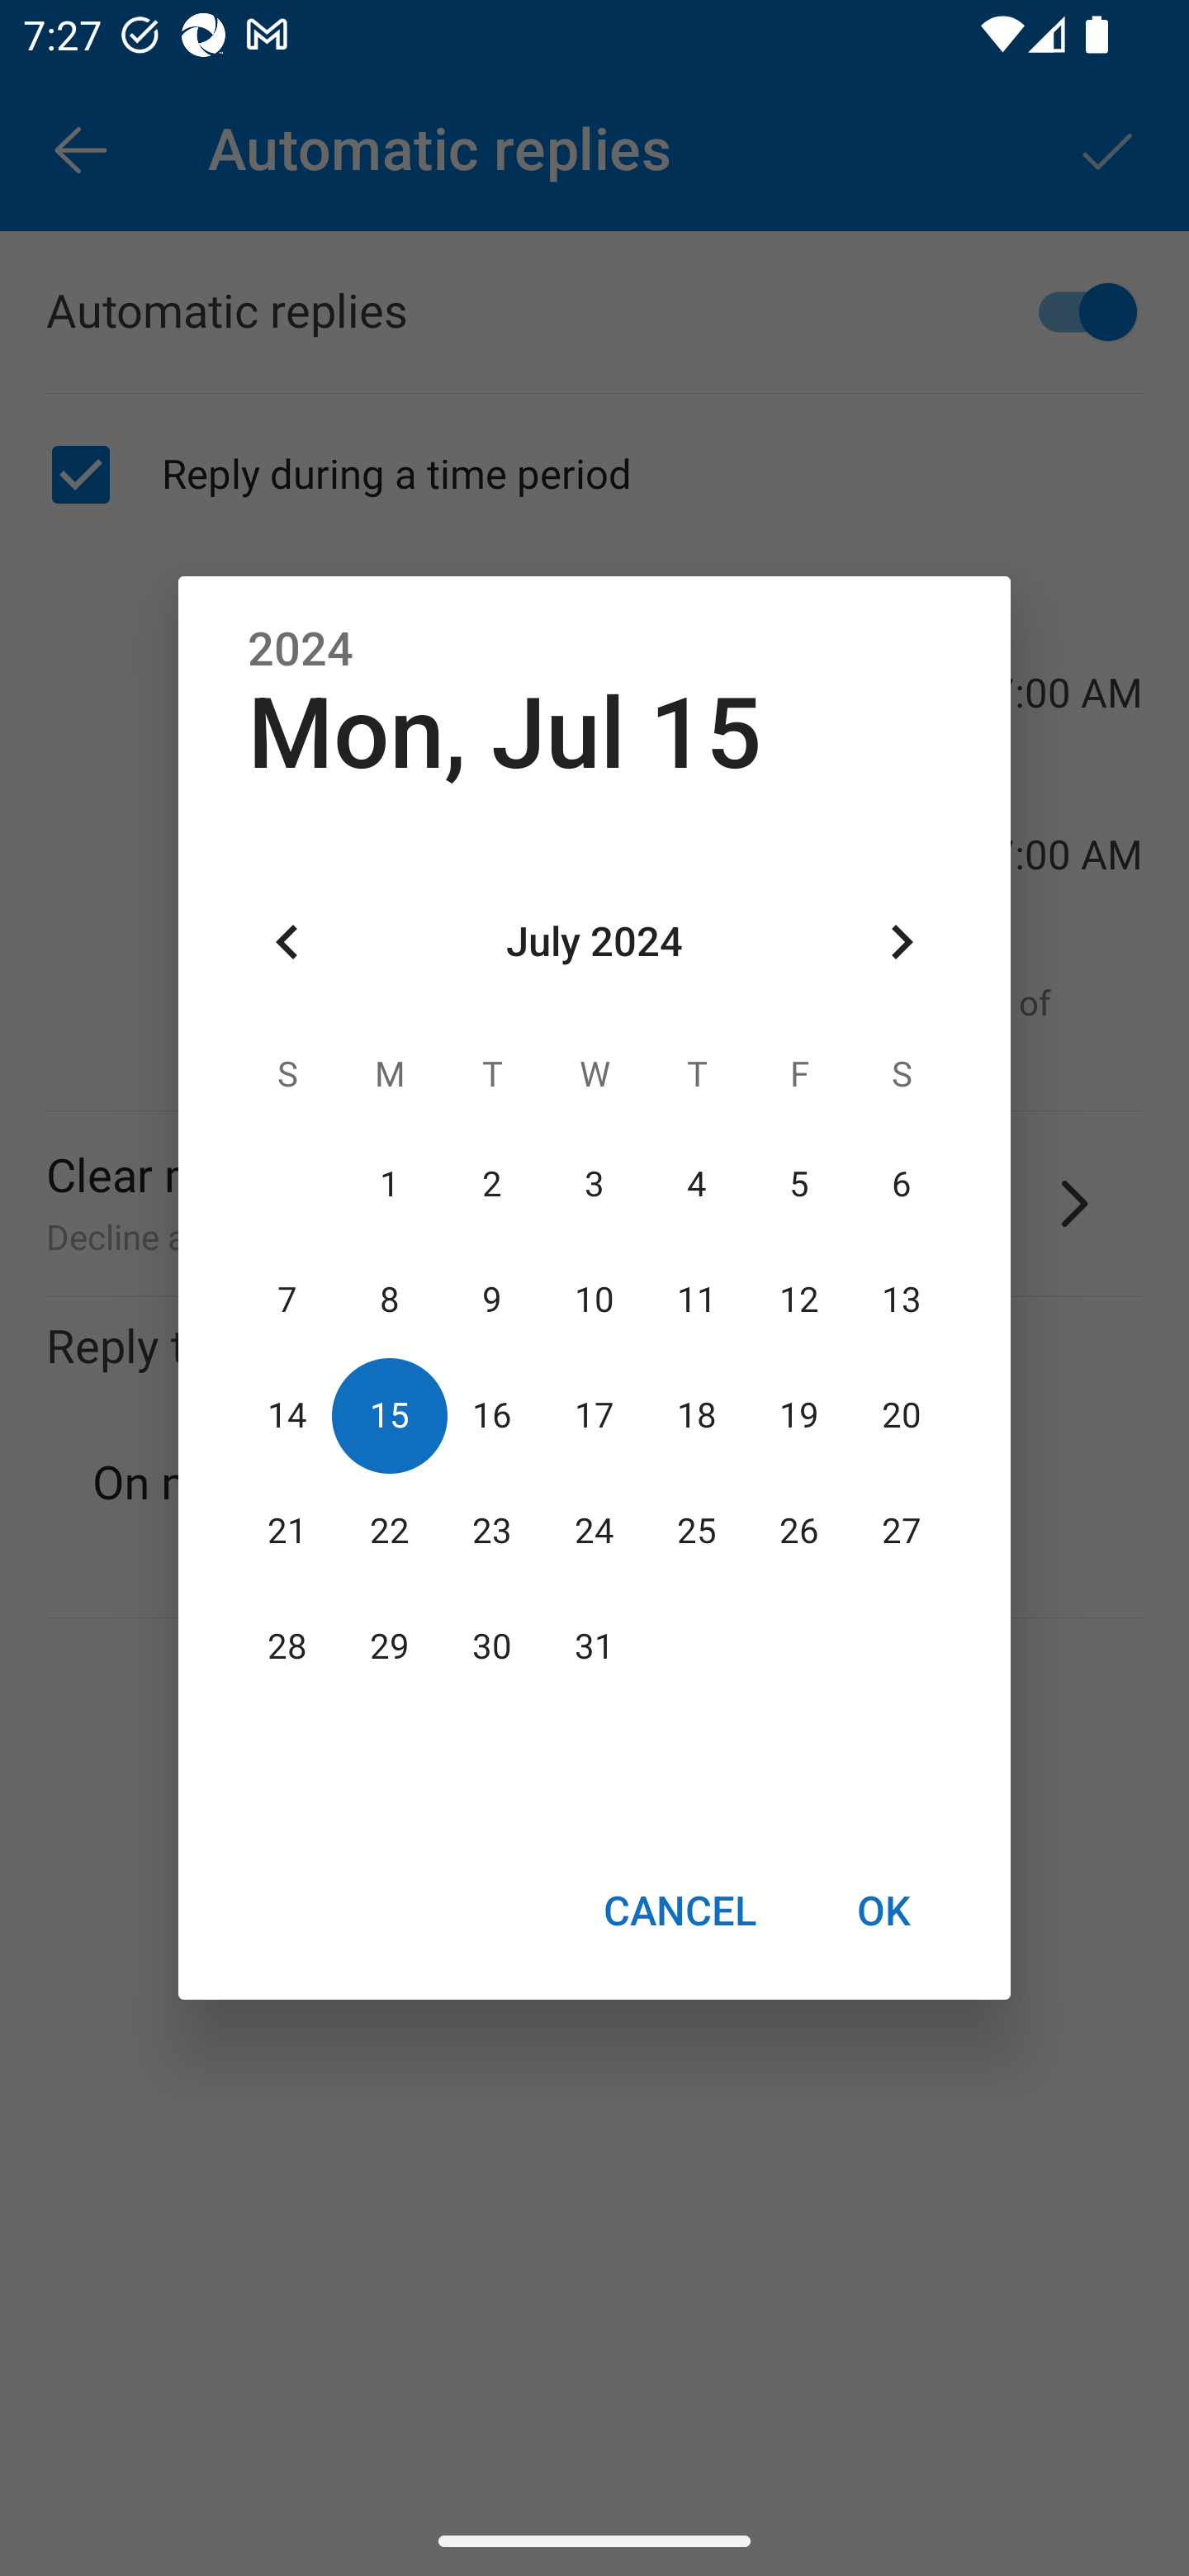  Describe the element at coordinates (287, 1531) in the screenshot. I see `21 21 July 2024` at that location.